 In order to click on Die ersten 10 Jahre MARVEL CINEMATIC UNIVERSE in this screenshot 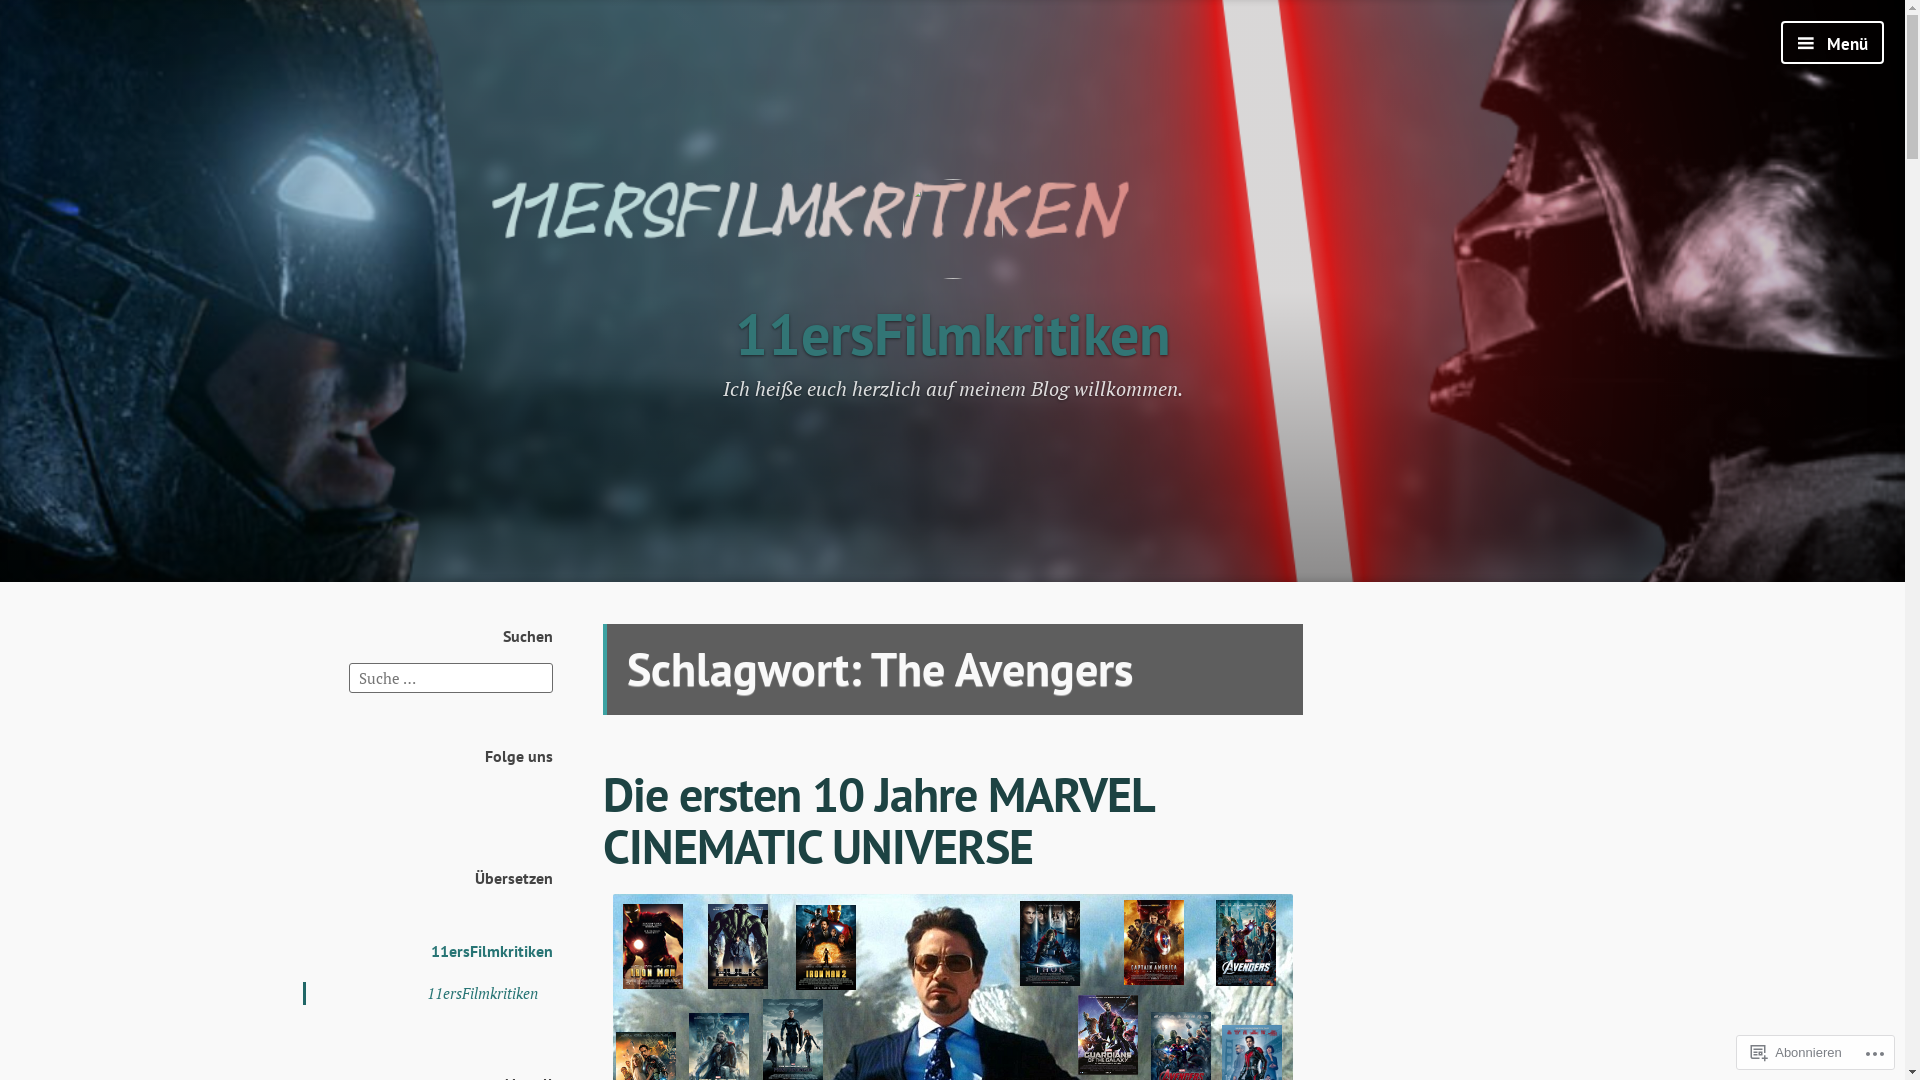, I will do `click(877, 820)`.